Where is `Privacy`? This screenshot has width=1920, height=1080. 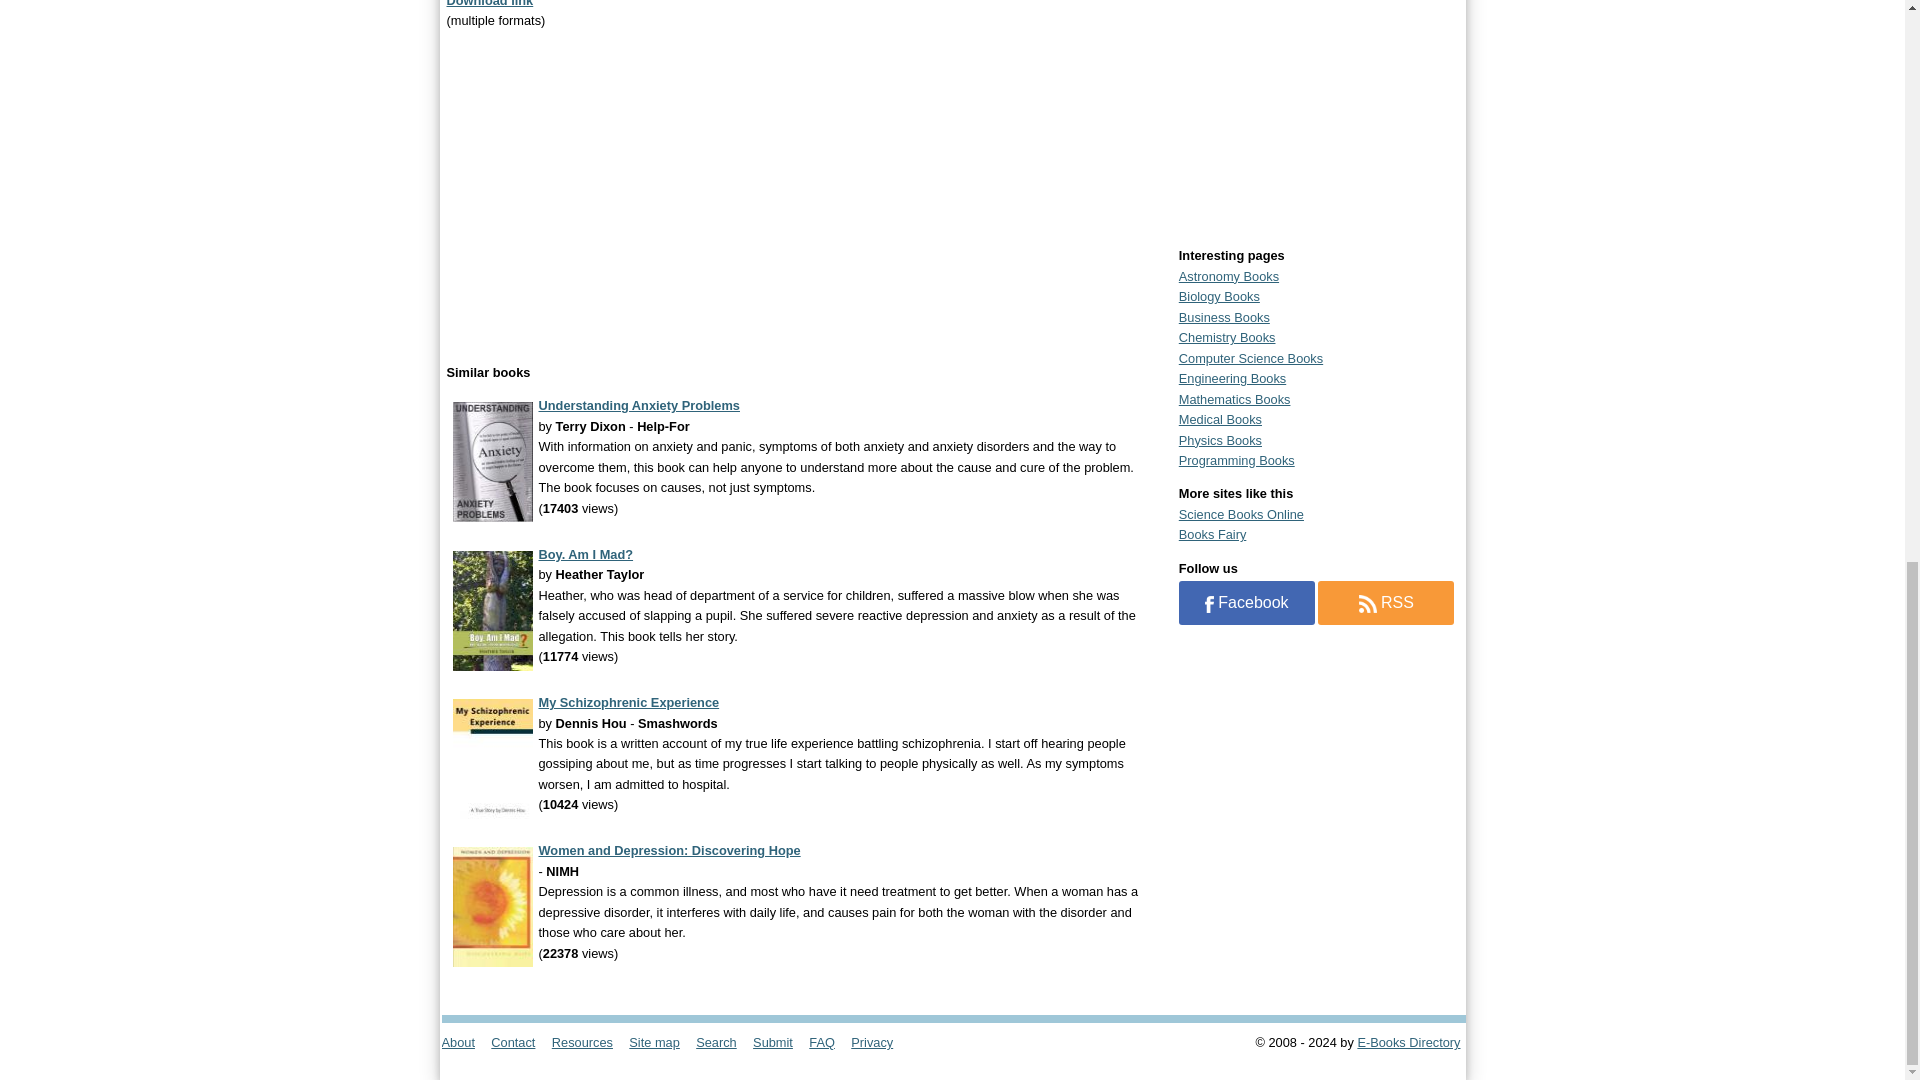 Privacy is located at coordinates (878, 1042).